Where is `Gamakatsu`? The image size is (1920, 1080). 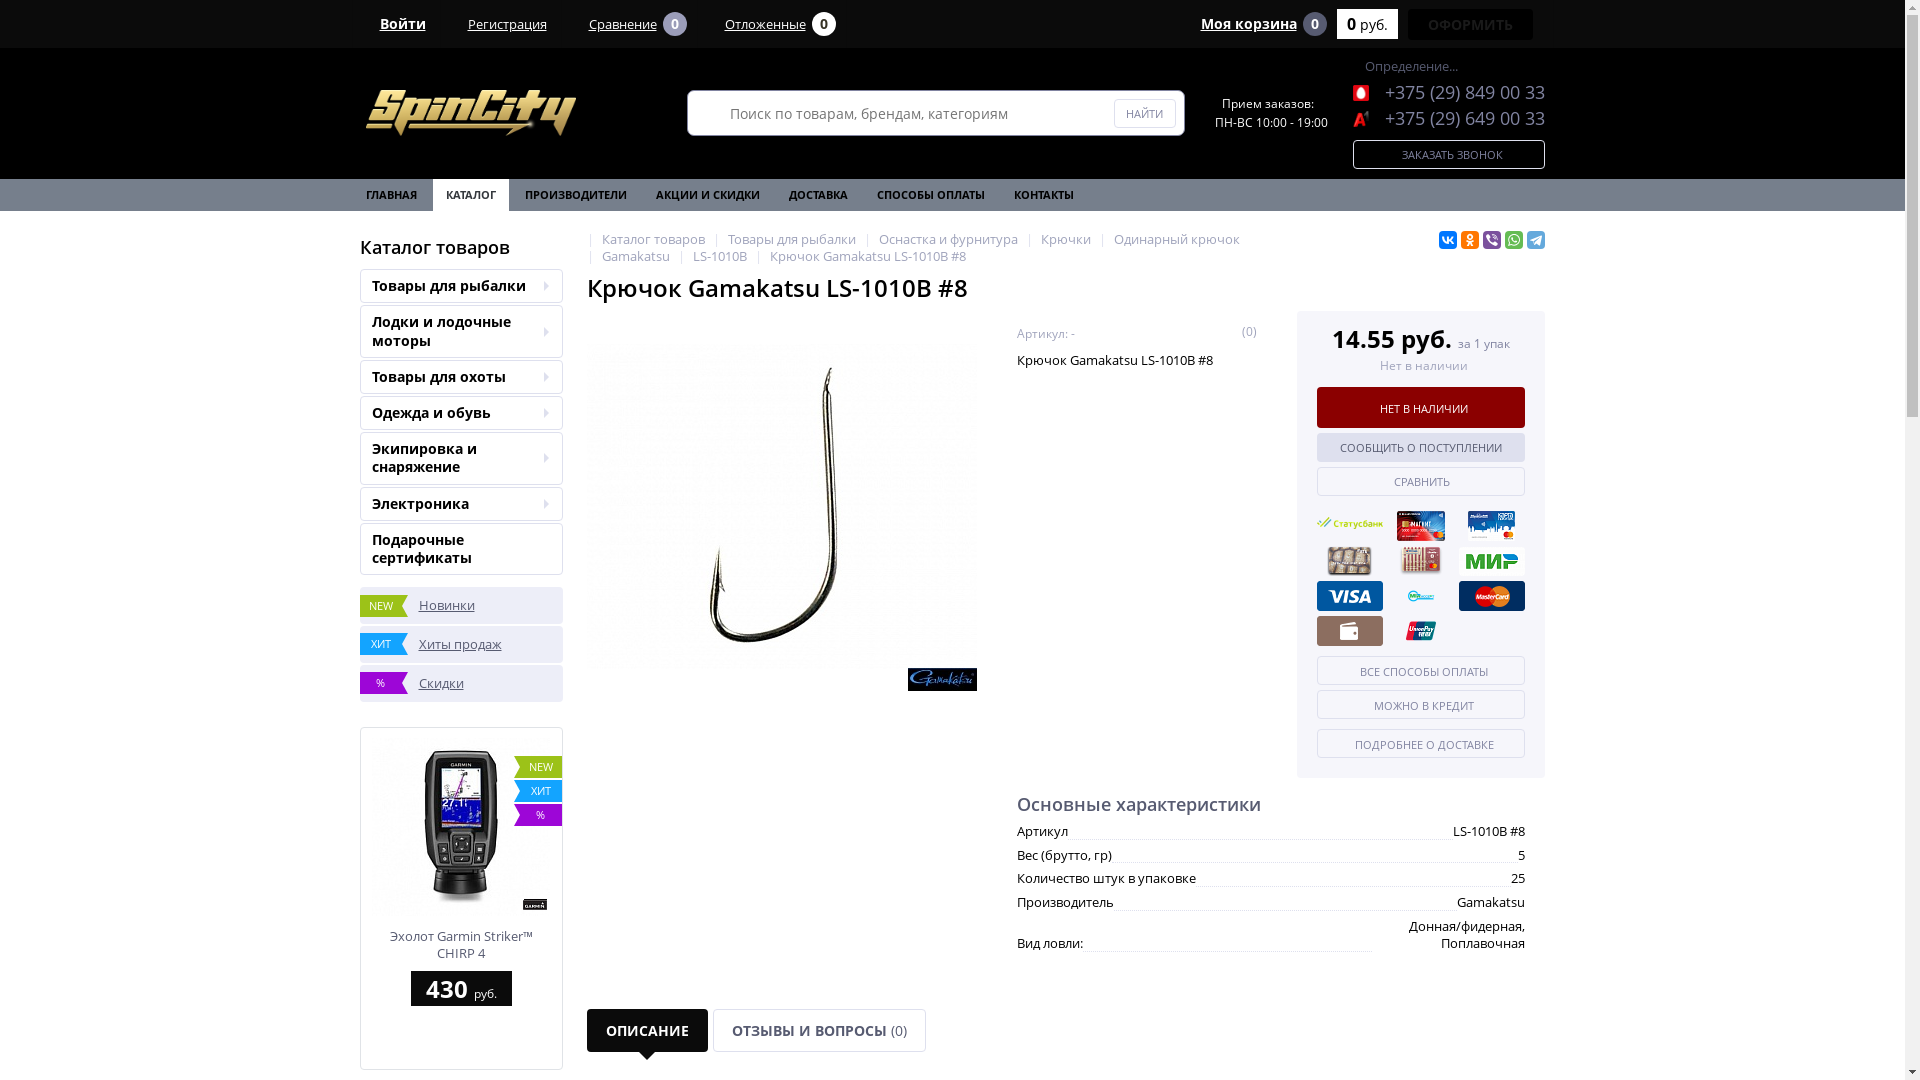 Gamakatsu is located at coordinates (636, 256).